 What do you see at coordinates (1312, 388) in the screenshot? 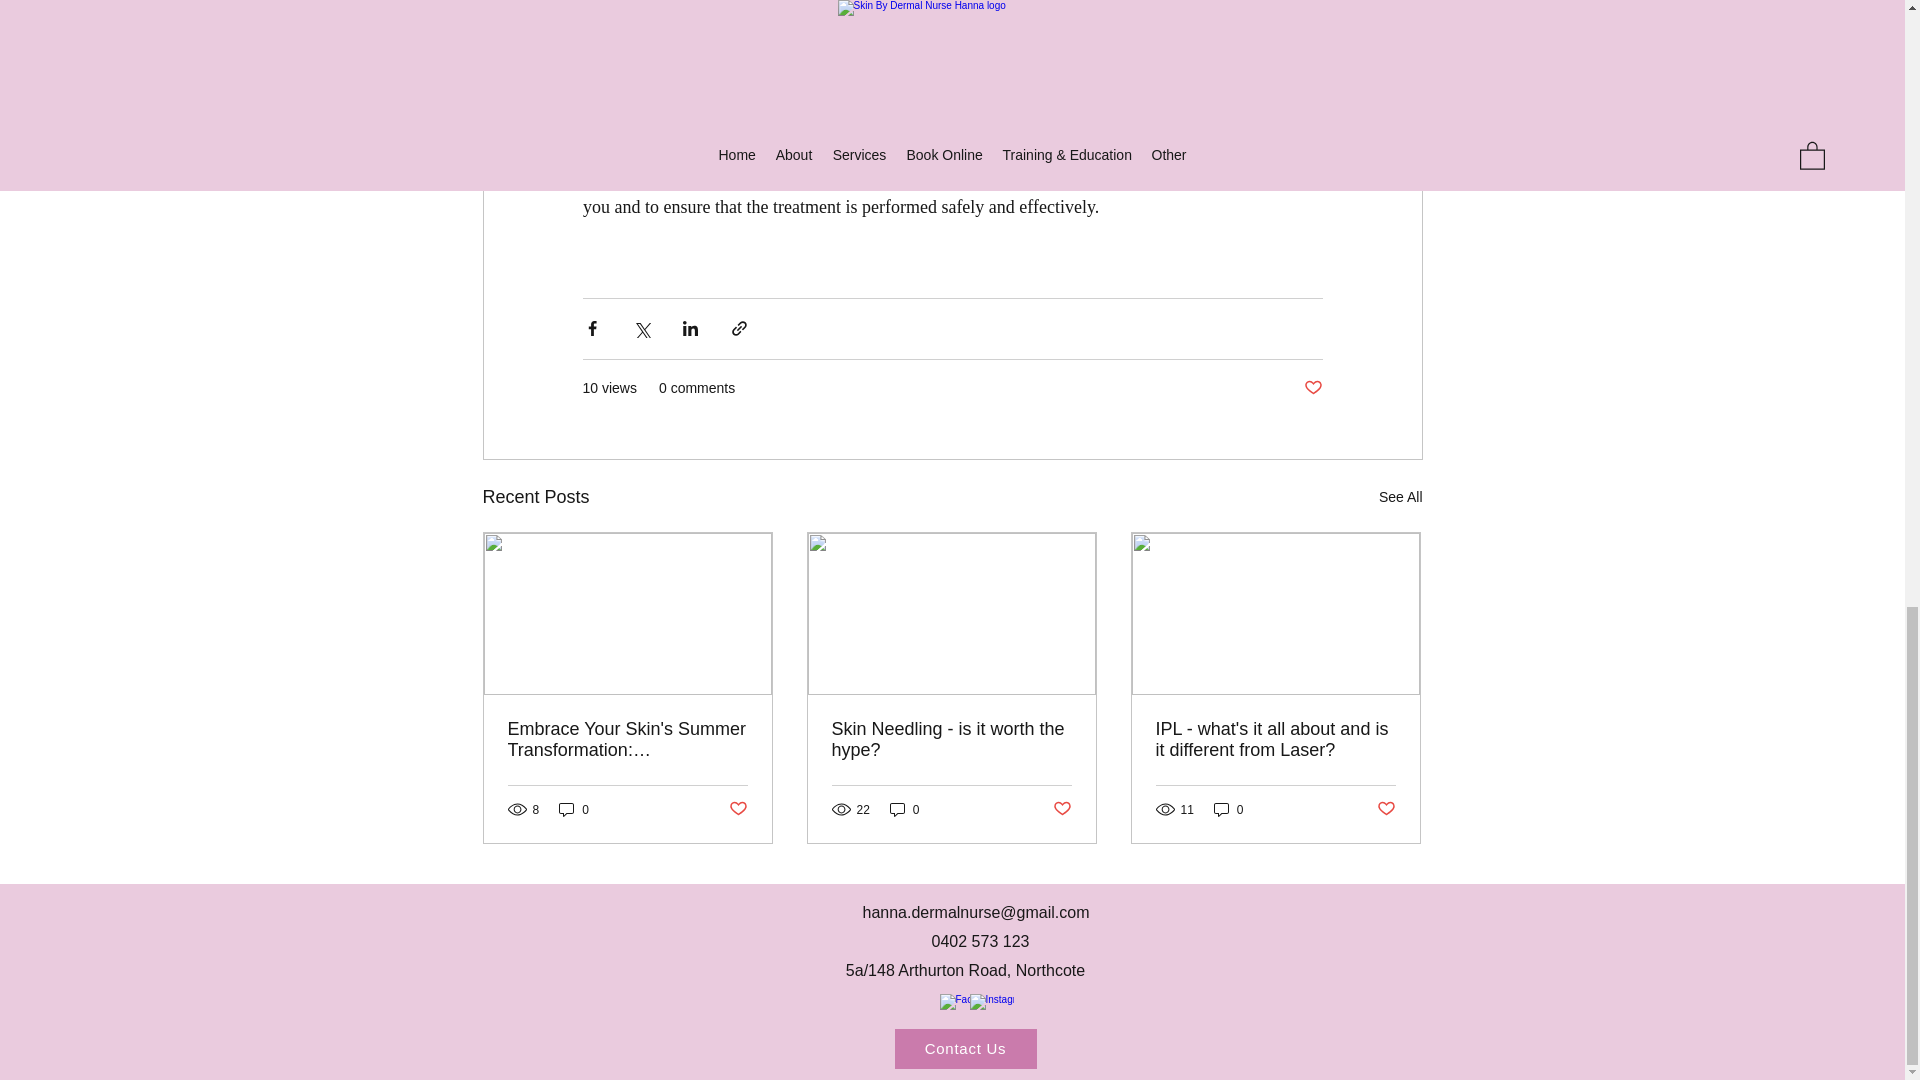
I see `Post not marked as liked` at bounding box center [1312, 388].